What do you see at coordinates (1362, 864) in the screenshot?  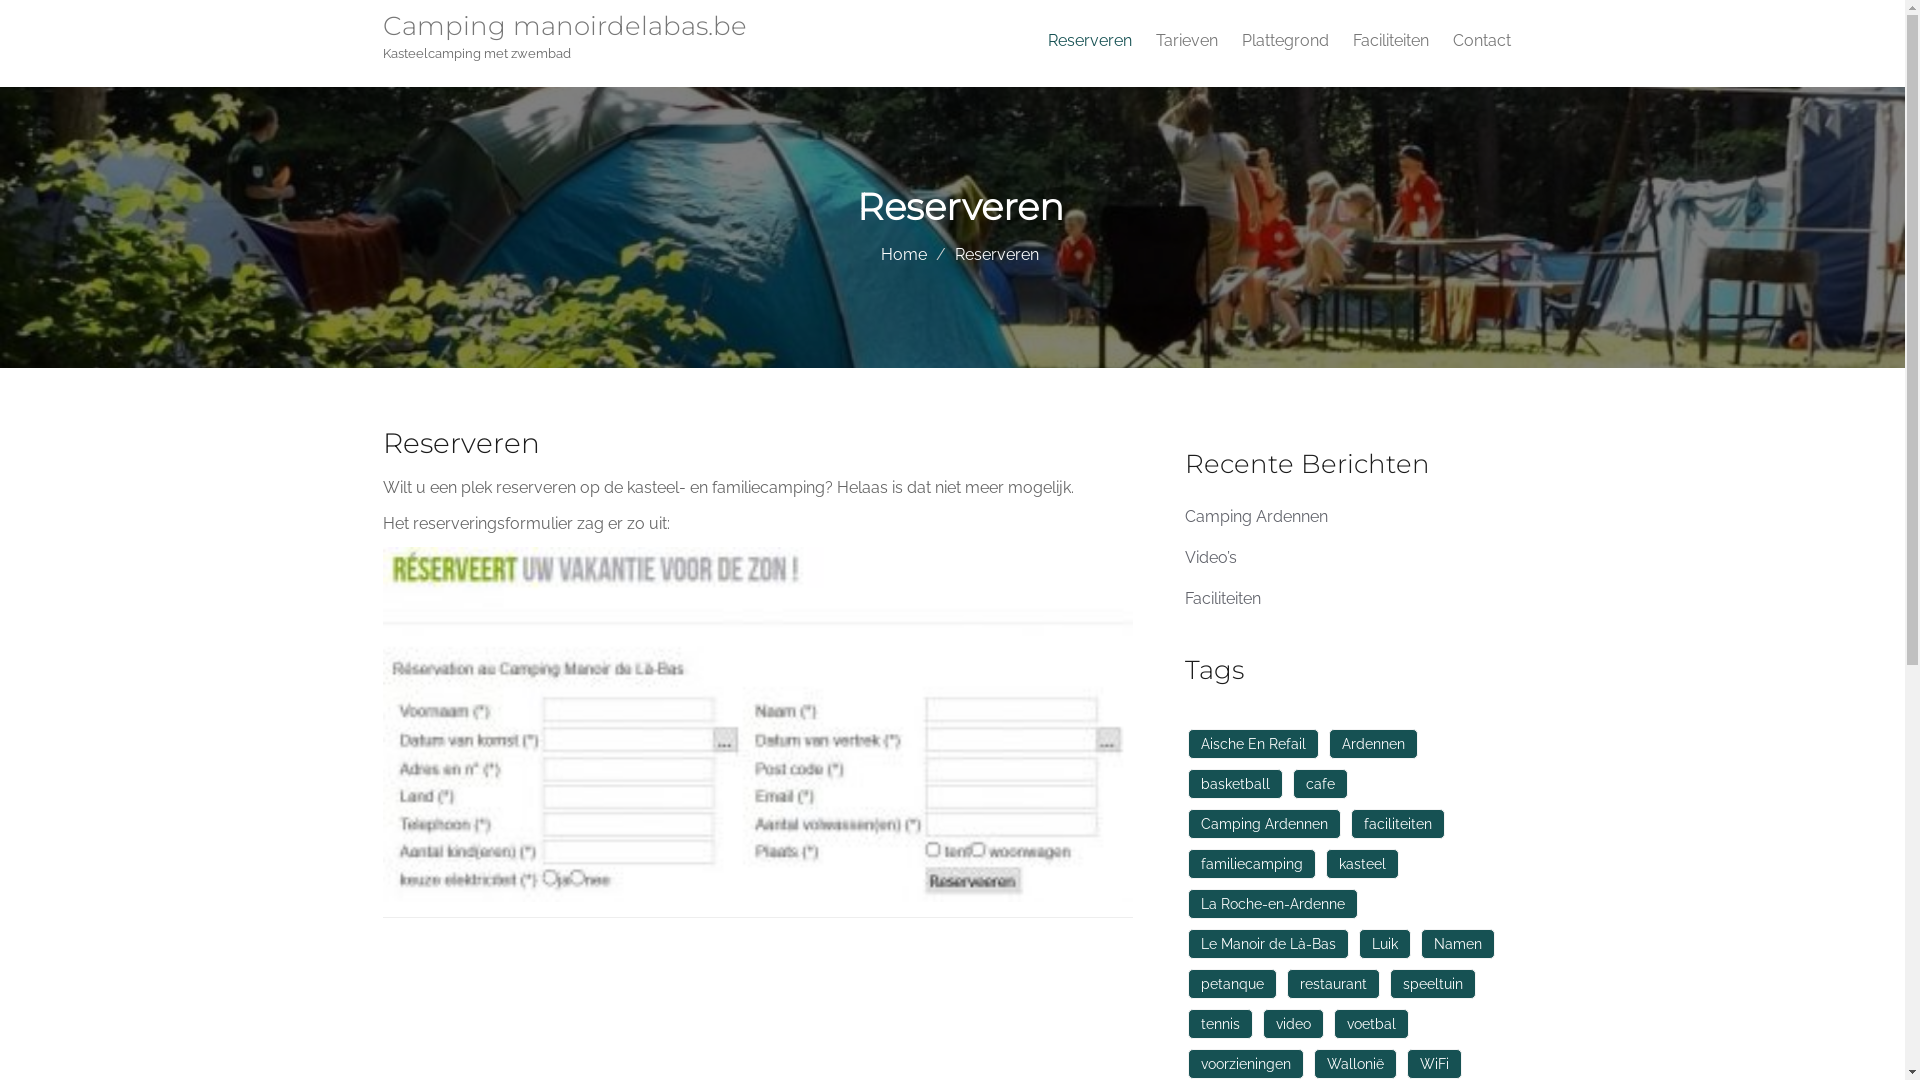 I see `kasteel` at bounding box center [1362, 864].